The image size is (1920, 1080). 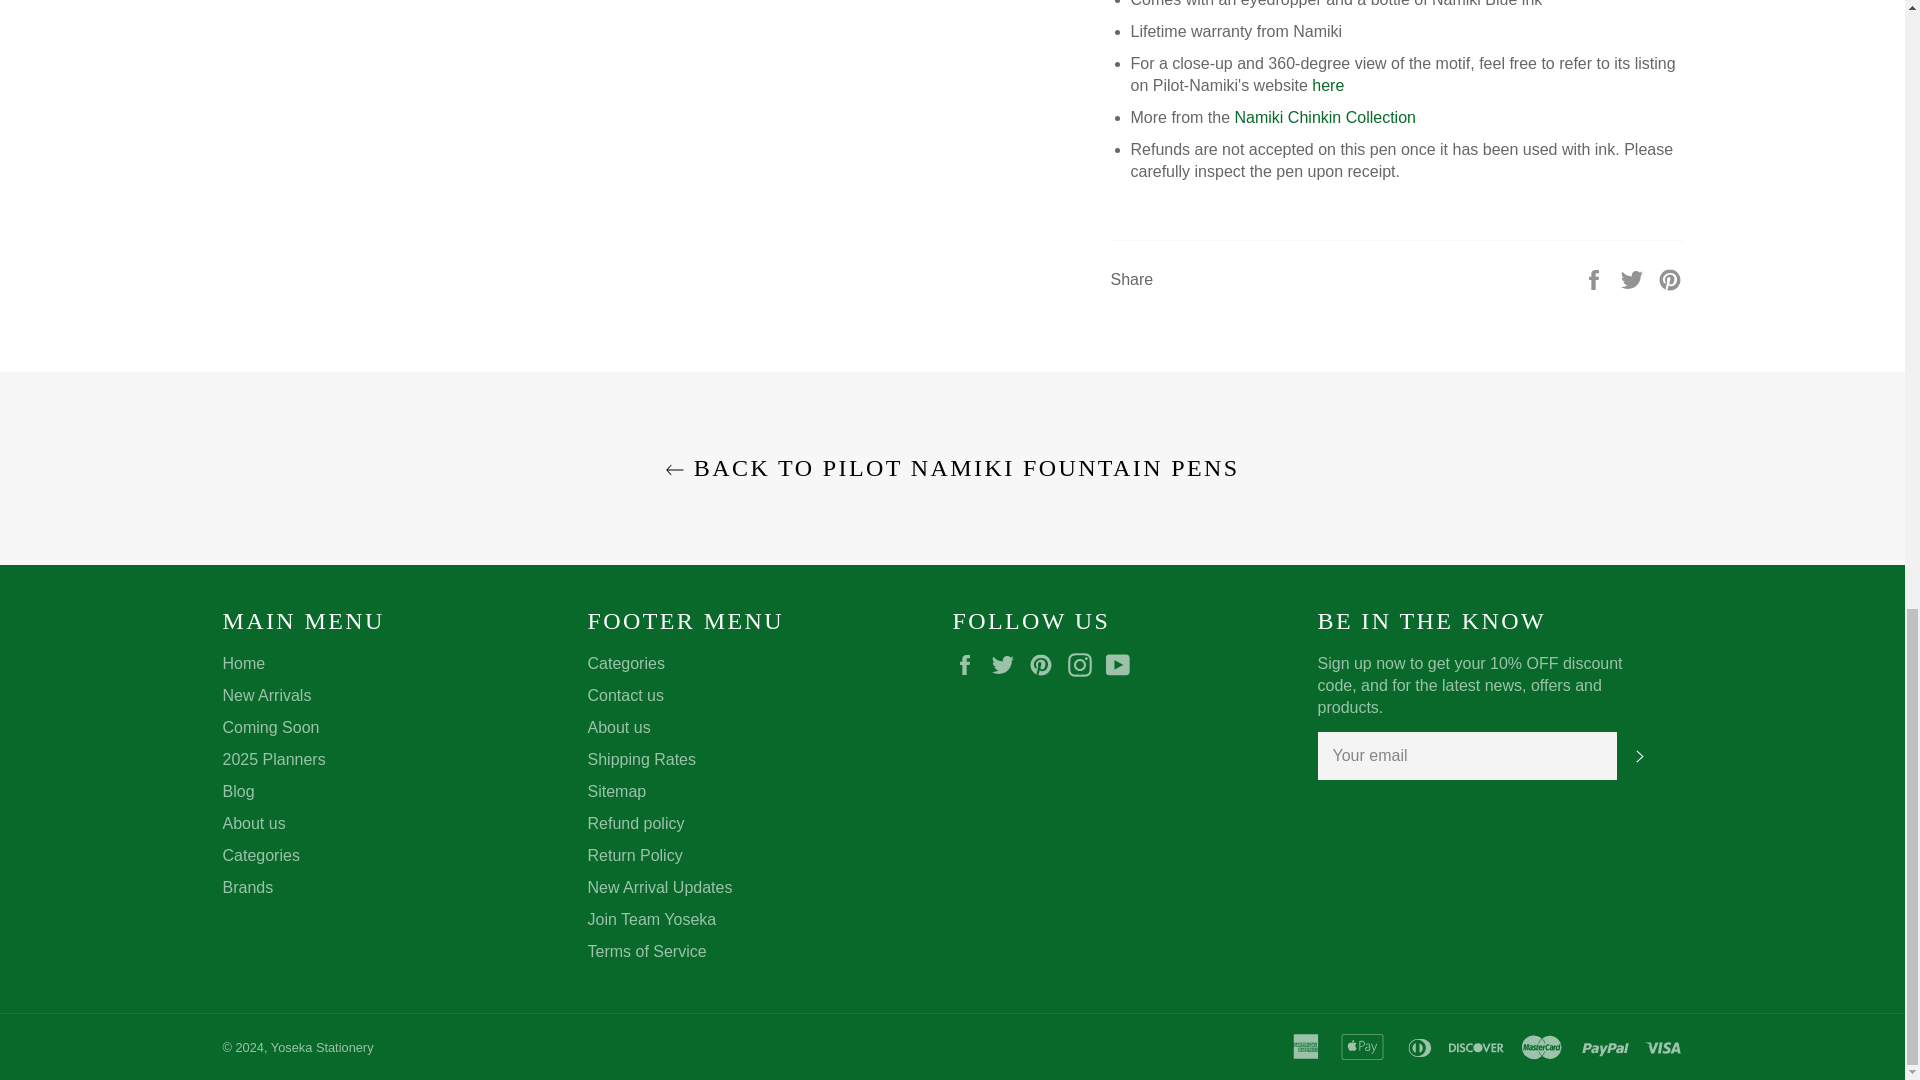 What do you see at coordinates (1670, 278) in the screenshot?
I see `Pin on Pinterest` at bounding box center [1670, 278].